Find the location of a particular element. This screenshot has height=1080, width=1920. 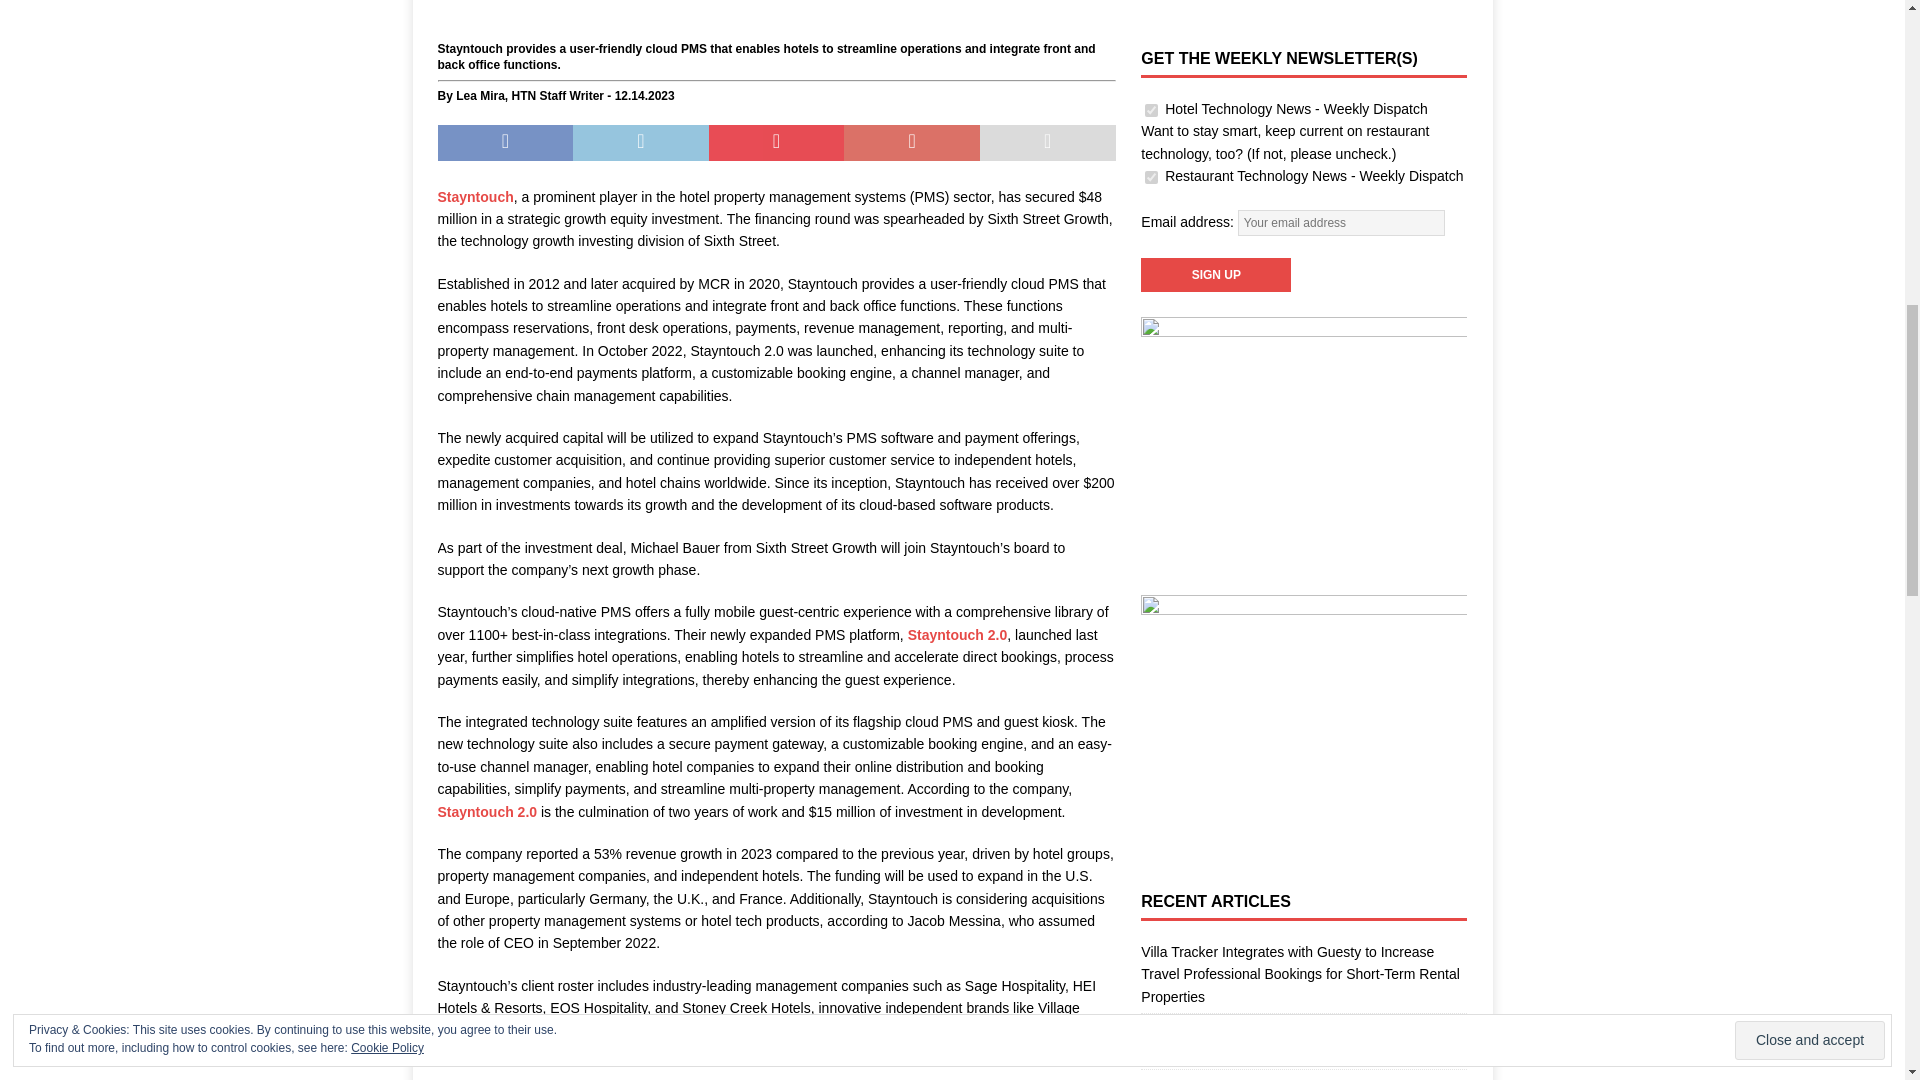

Stayntouch 2.0 is located at coordinates (487, 811).